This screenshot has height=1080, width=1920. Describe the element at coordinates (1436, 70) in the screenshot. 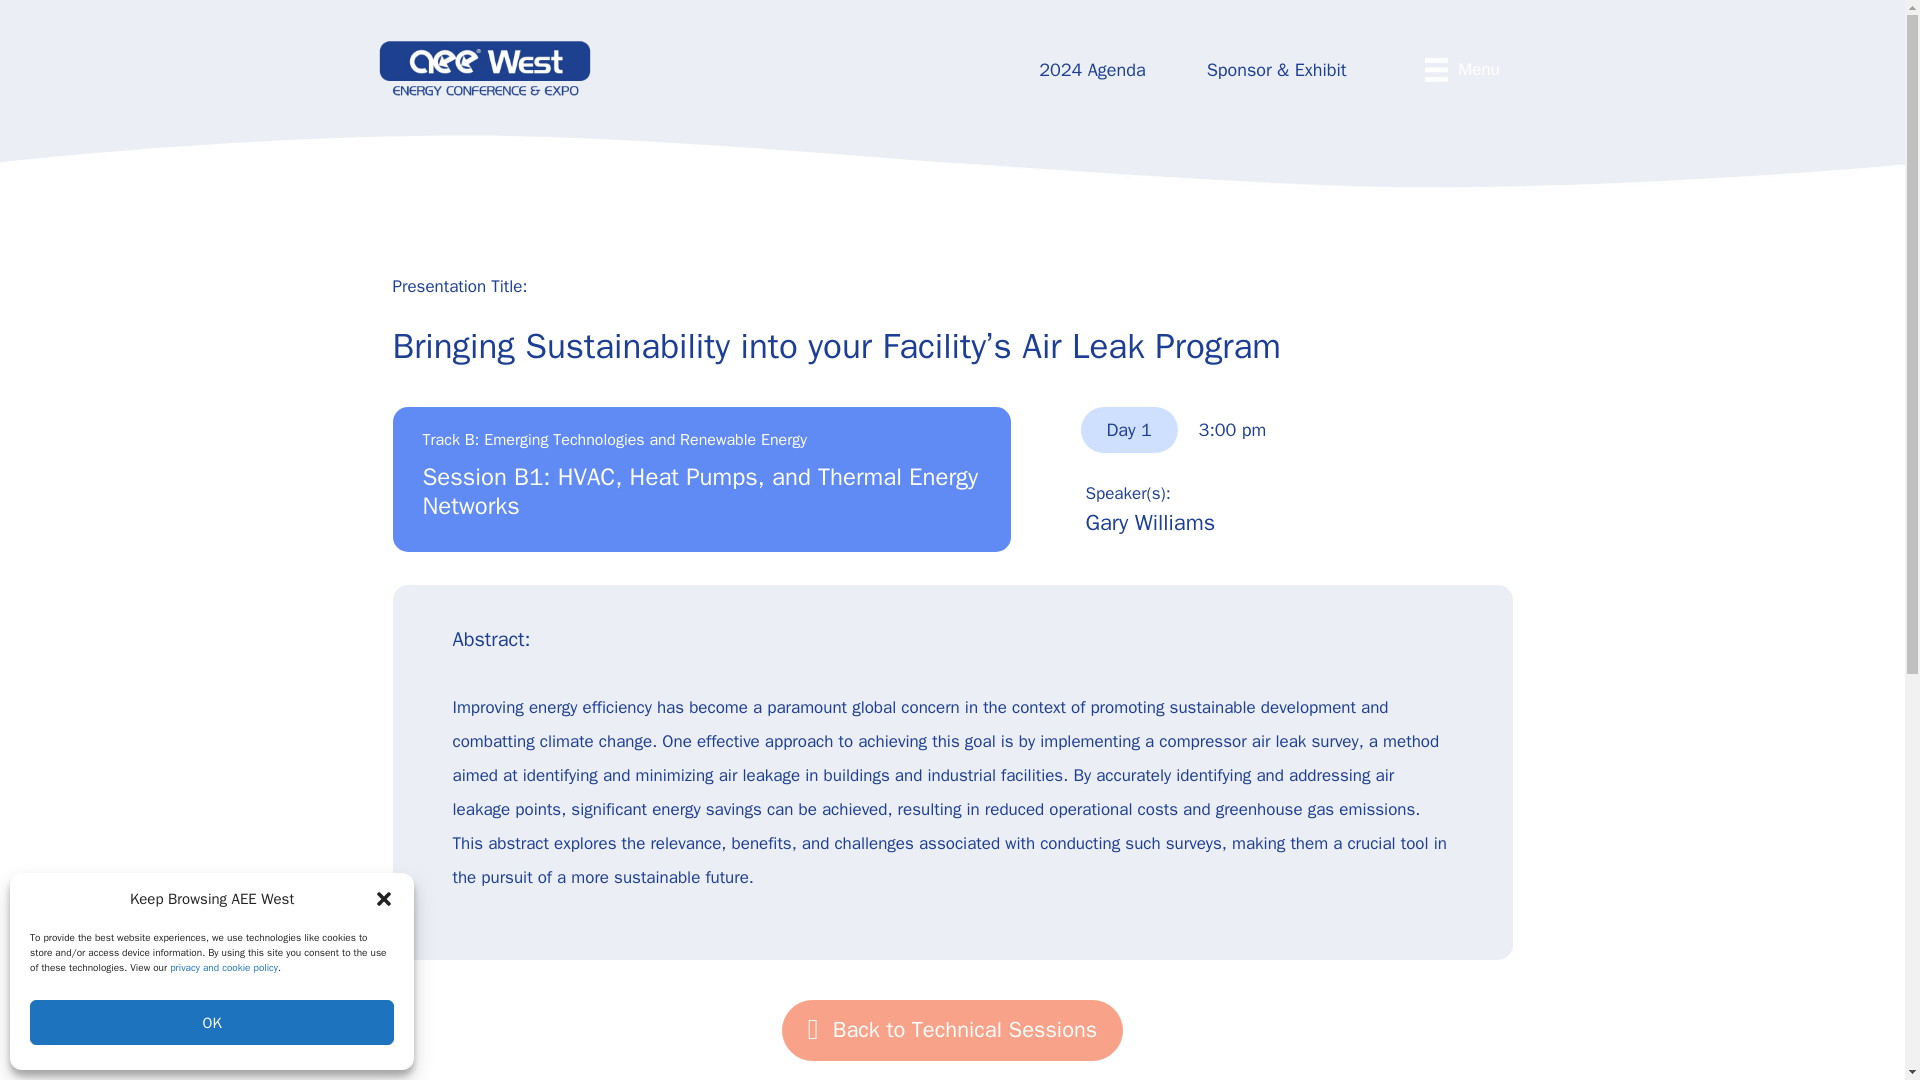

I see `uabb-menu-toggle` at that location.